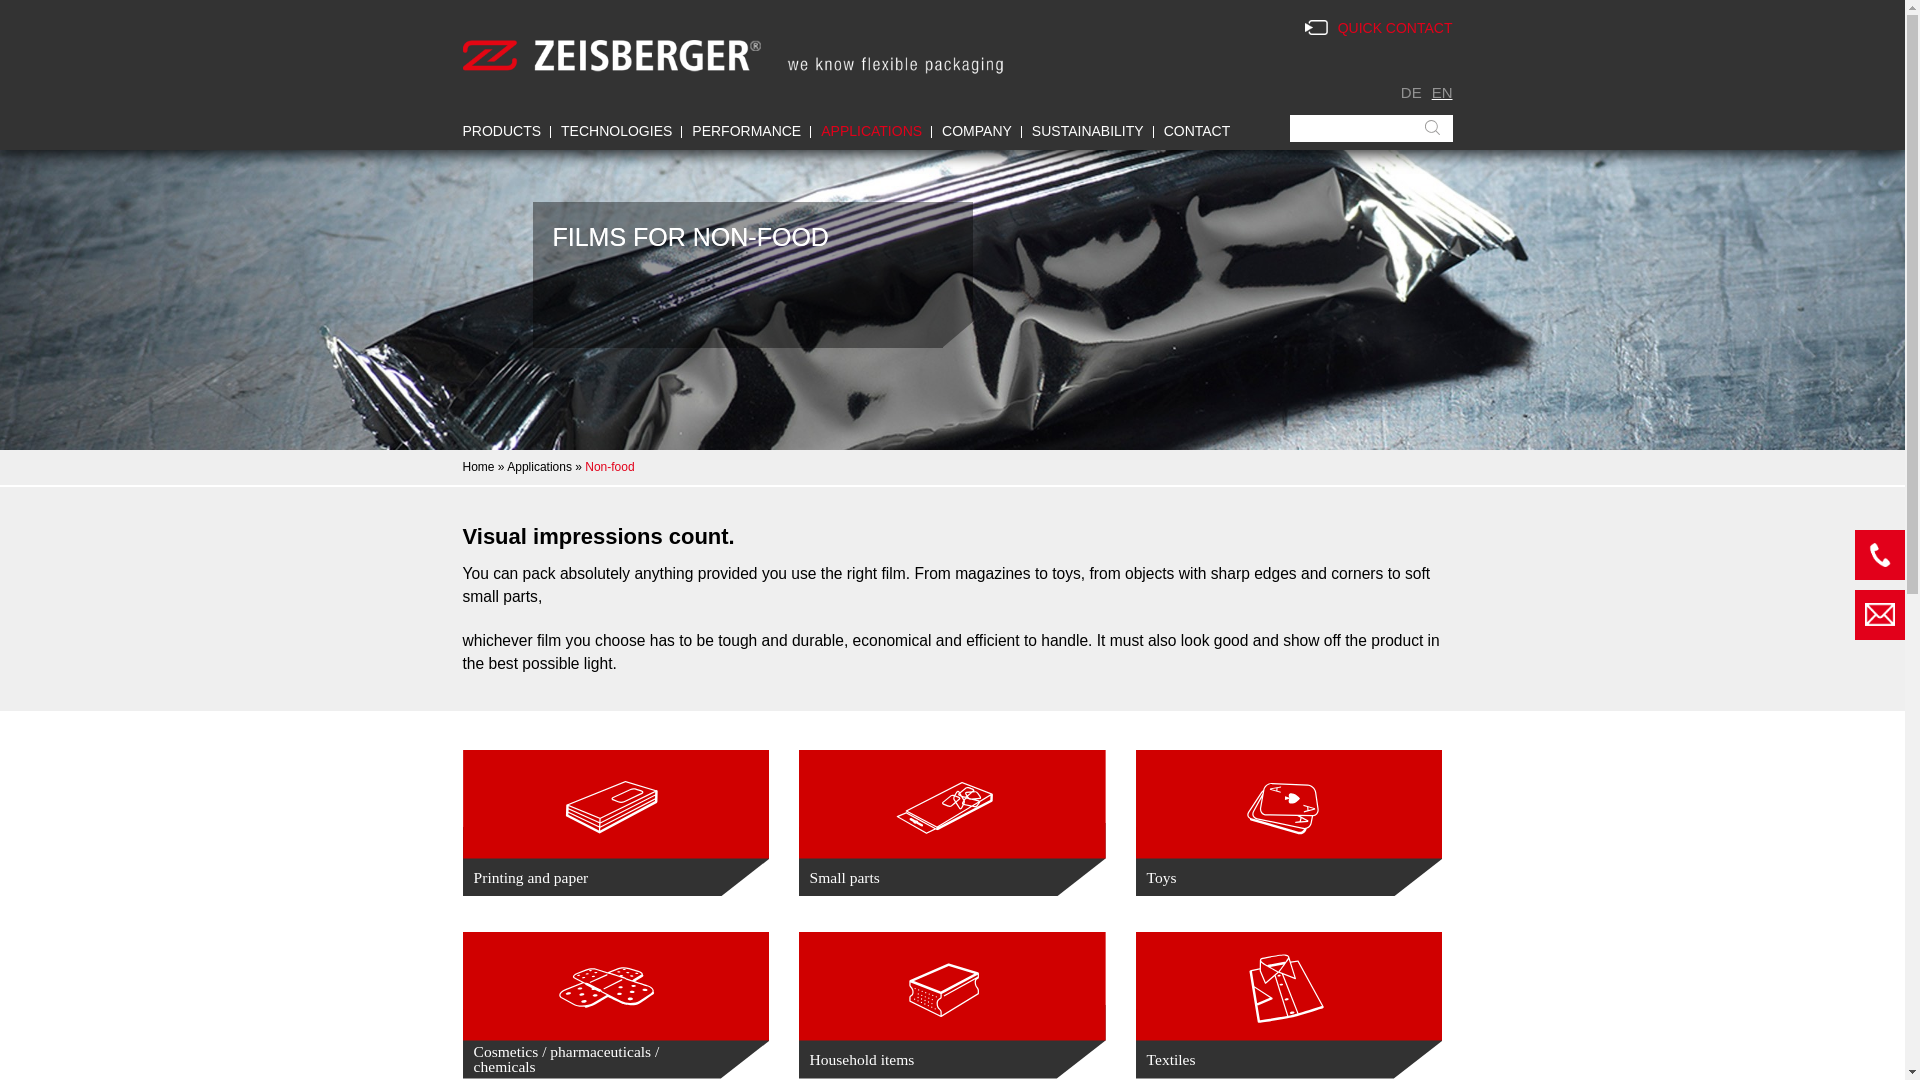 The image size is (1920, 1080). Describe the element at coordinates (746, 126) in the screenshot. I see `PERFORMANCE` at that location.